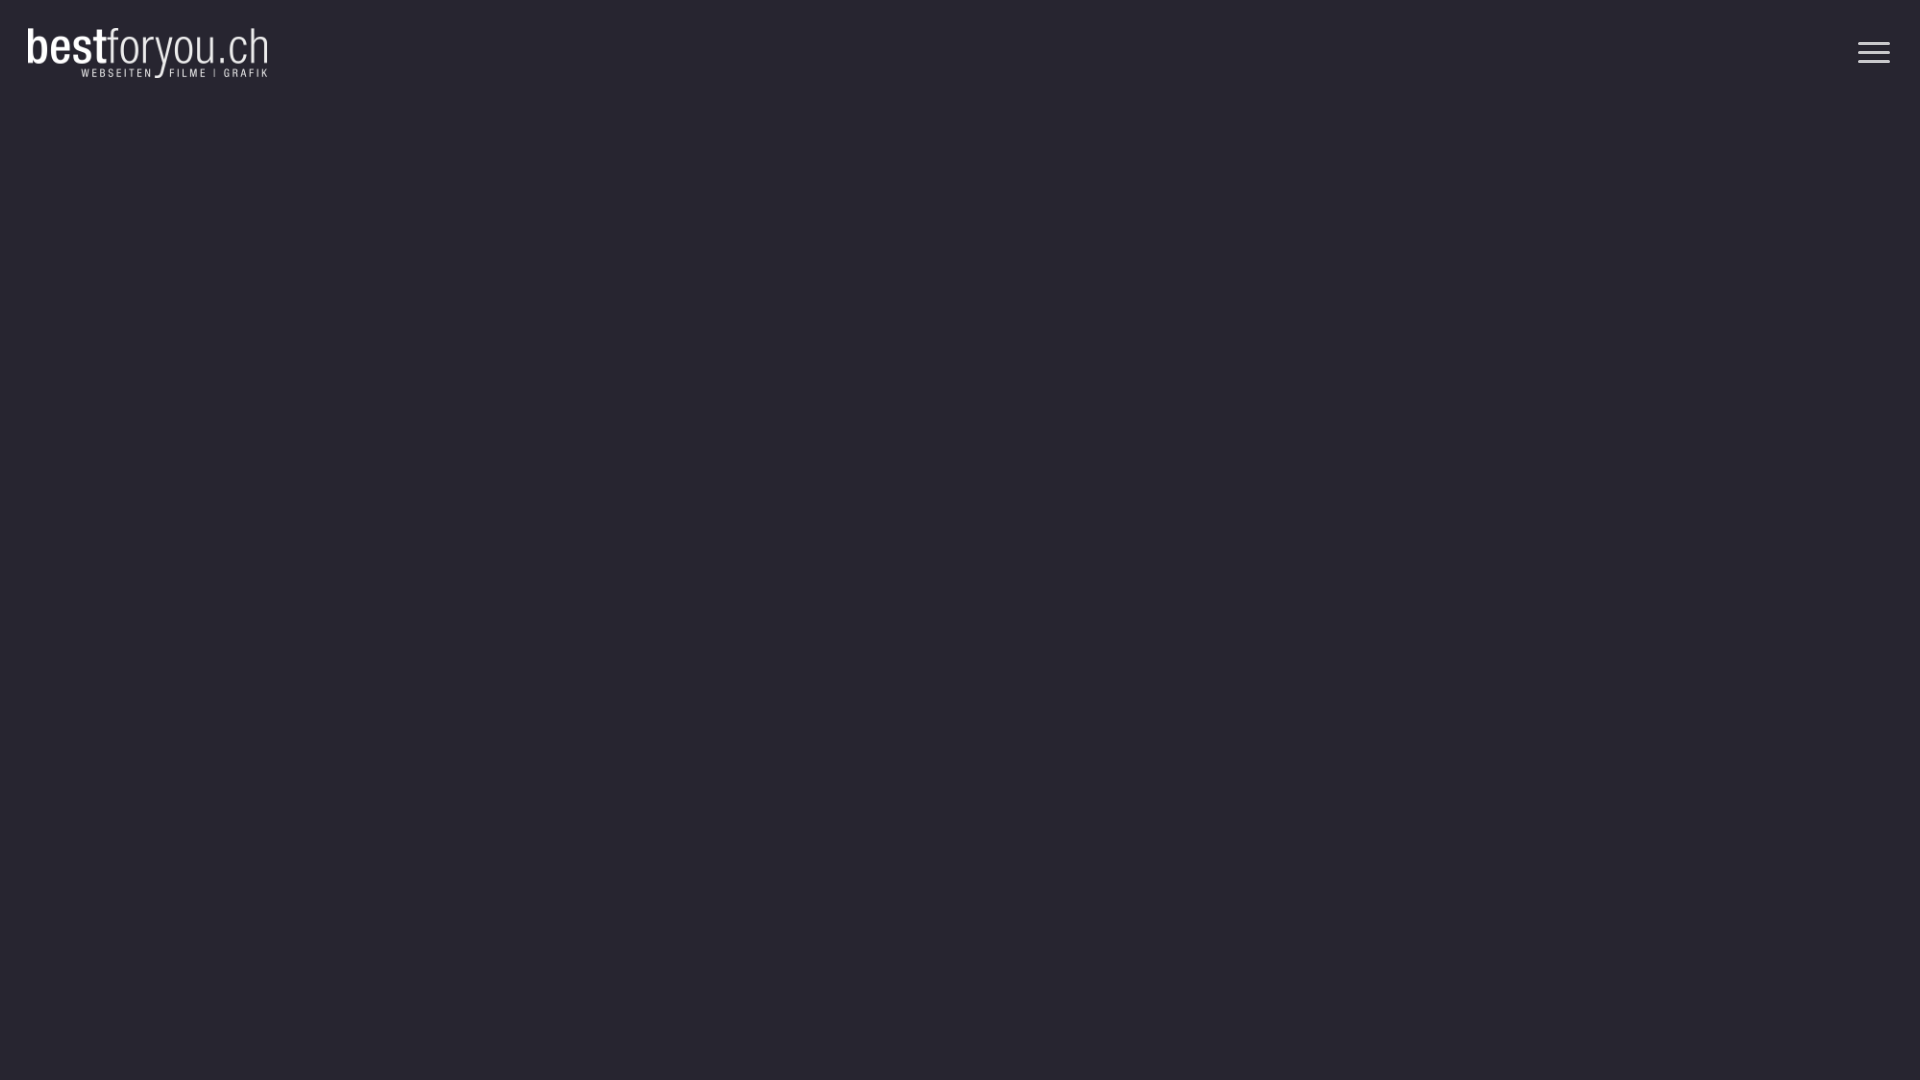  Describe the element at coordinates (587, 687) in the screenshot. I see `Unverbindliche Offerte Einholen!` at that location.